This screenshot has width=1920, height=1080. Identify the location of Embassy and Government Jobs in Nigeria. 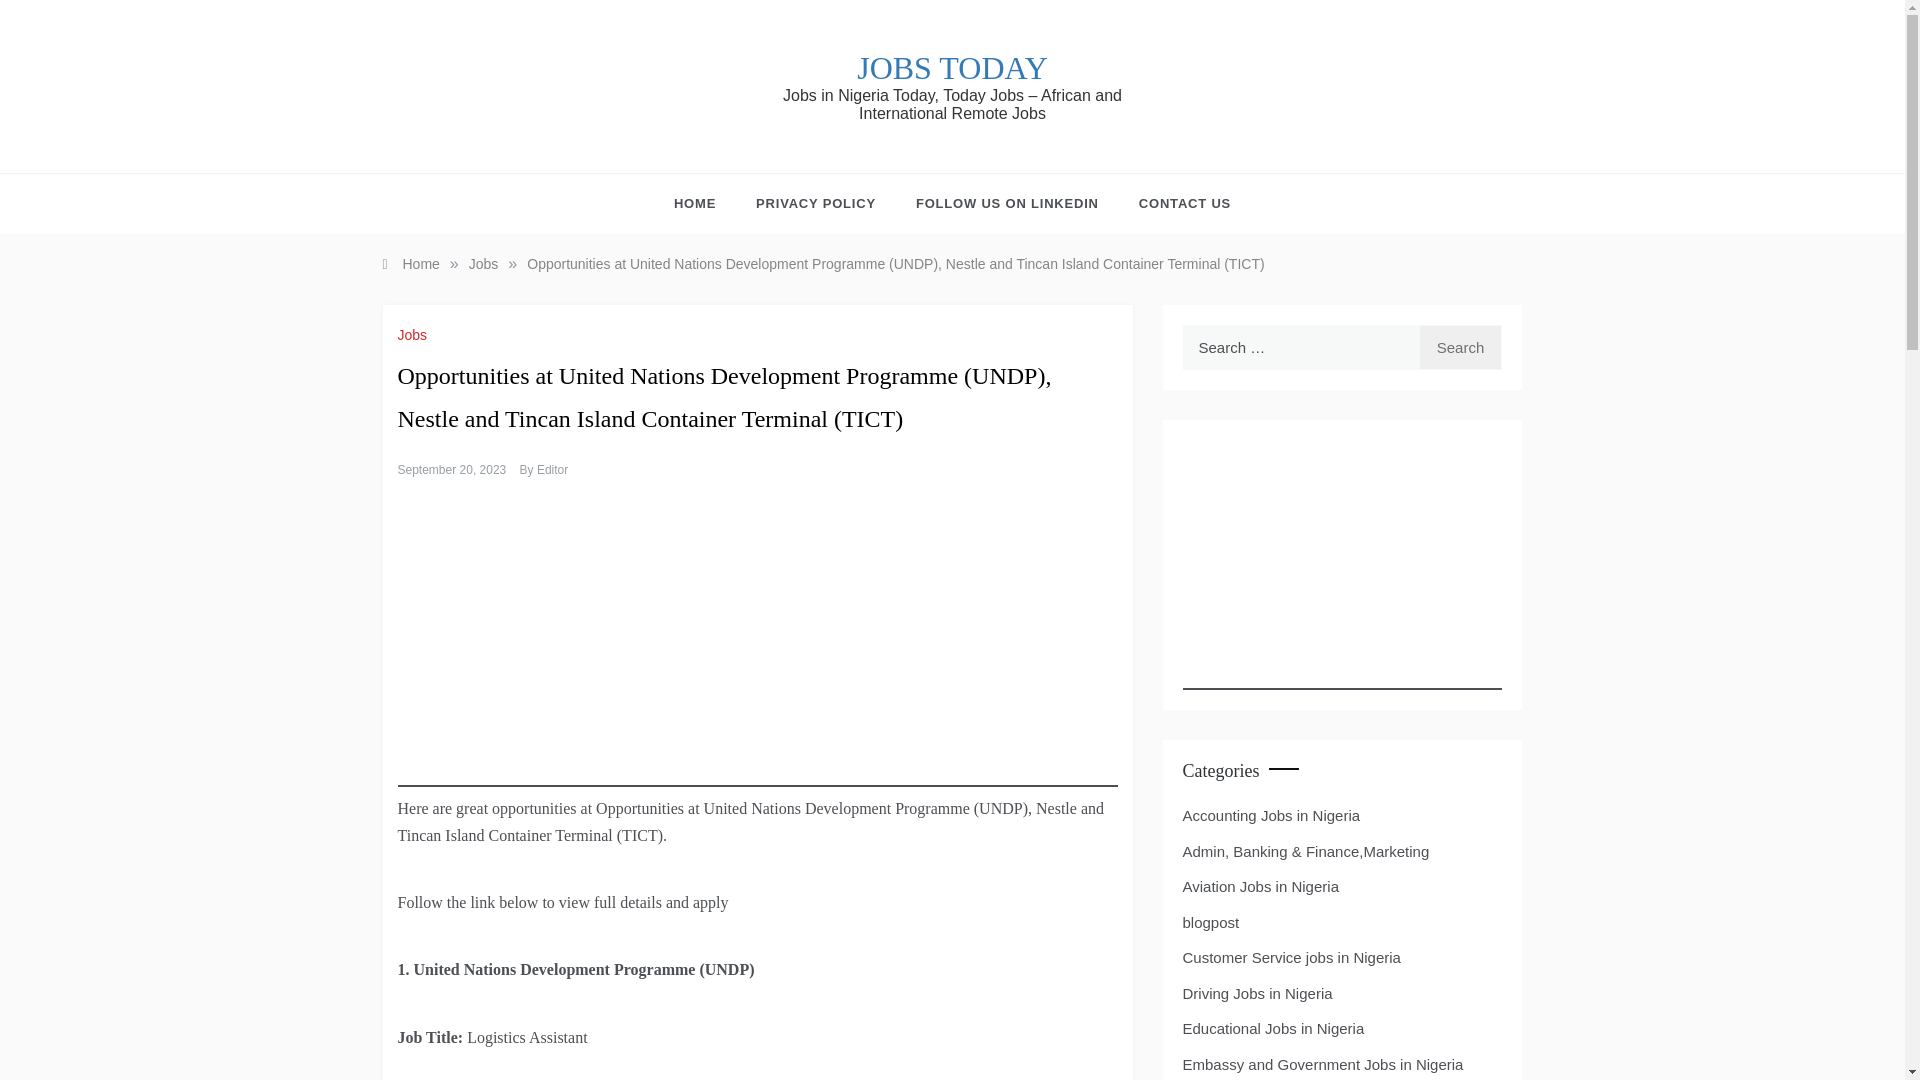
(1322, 1064).